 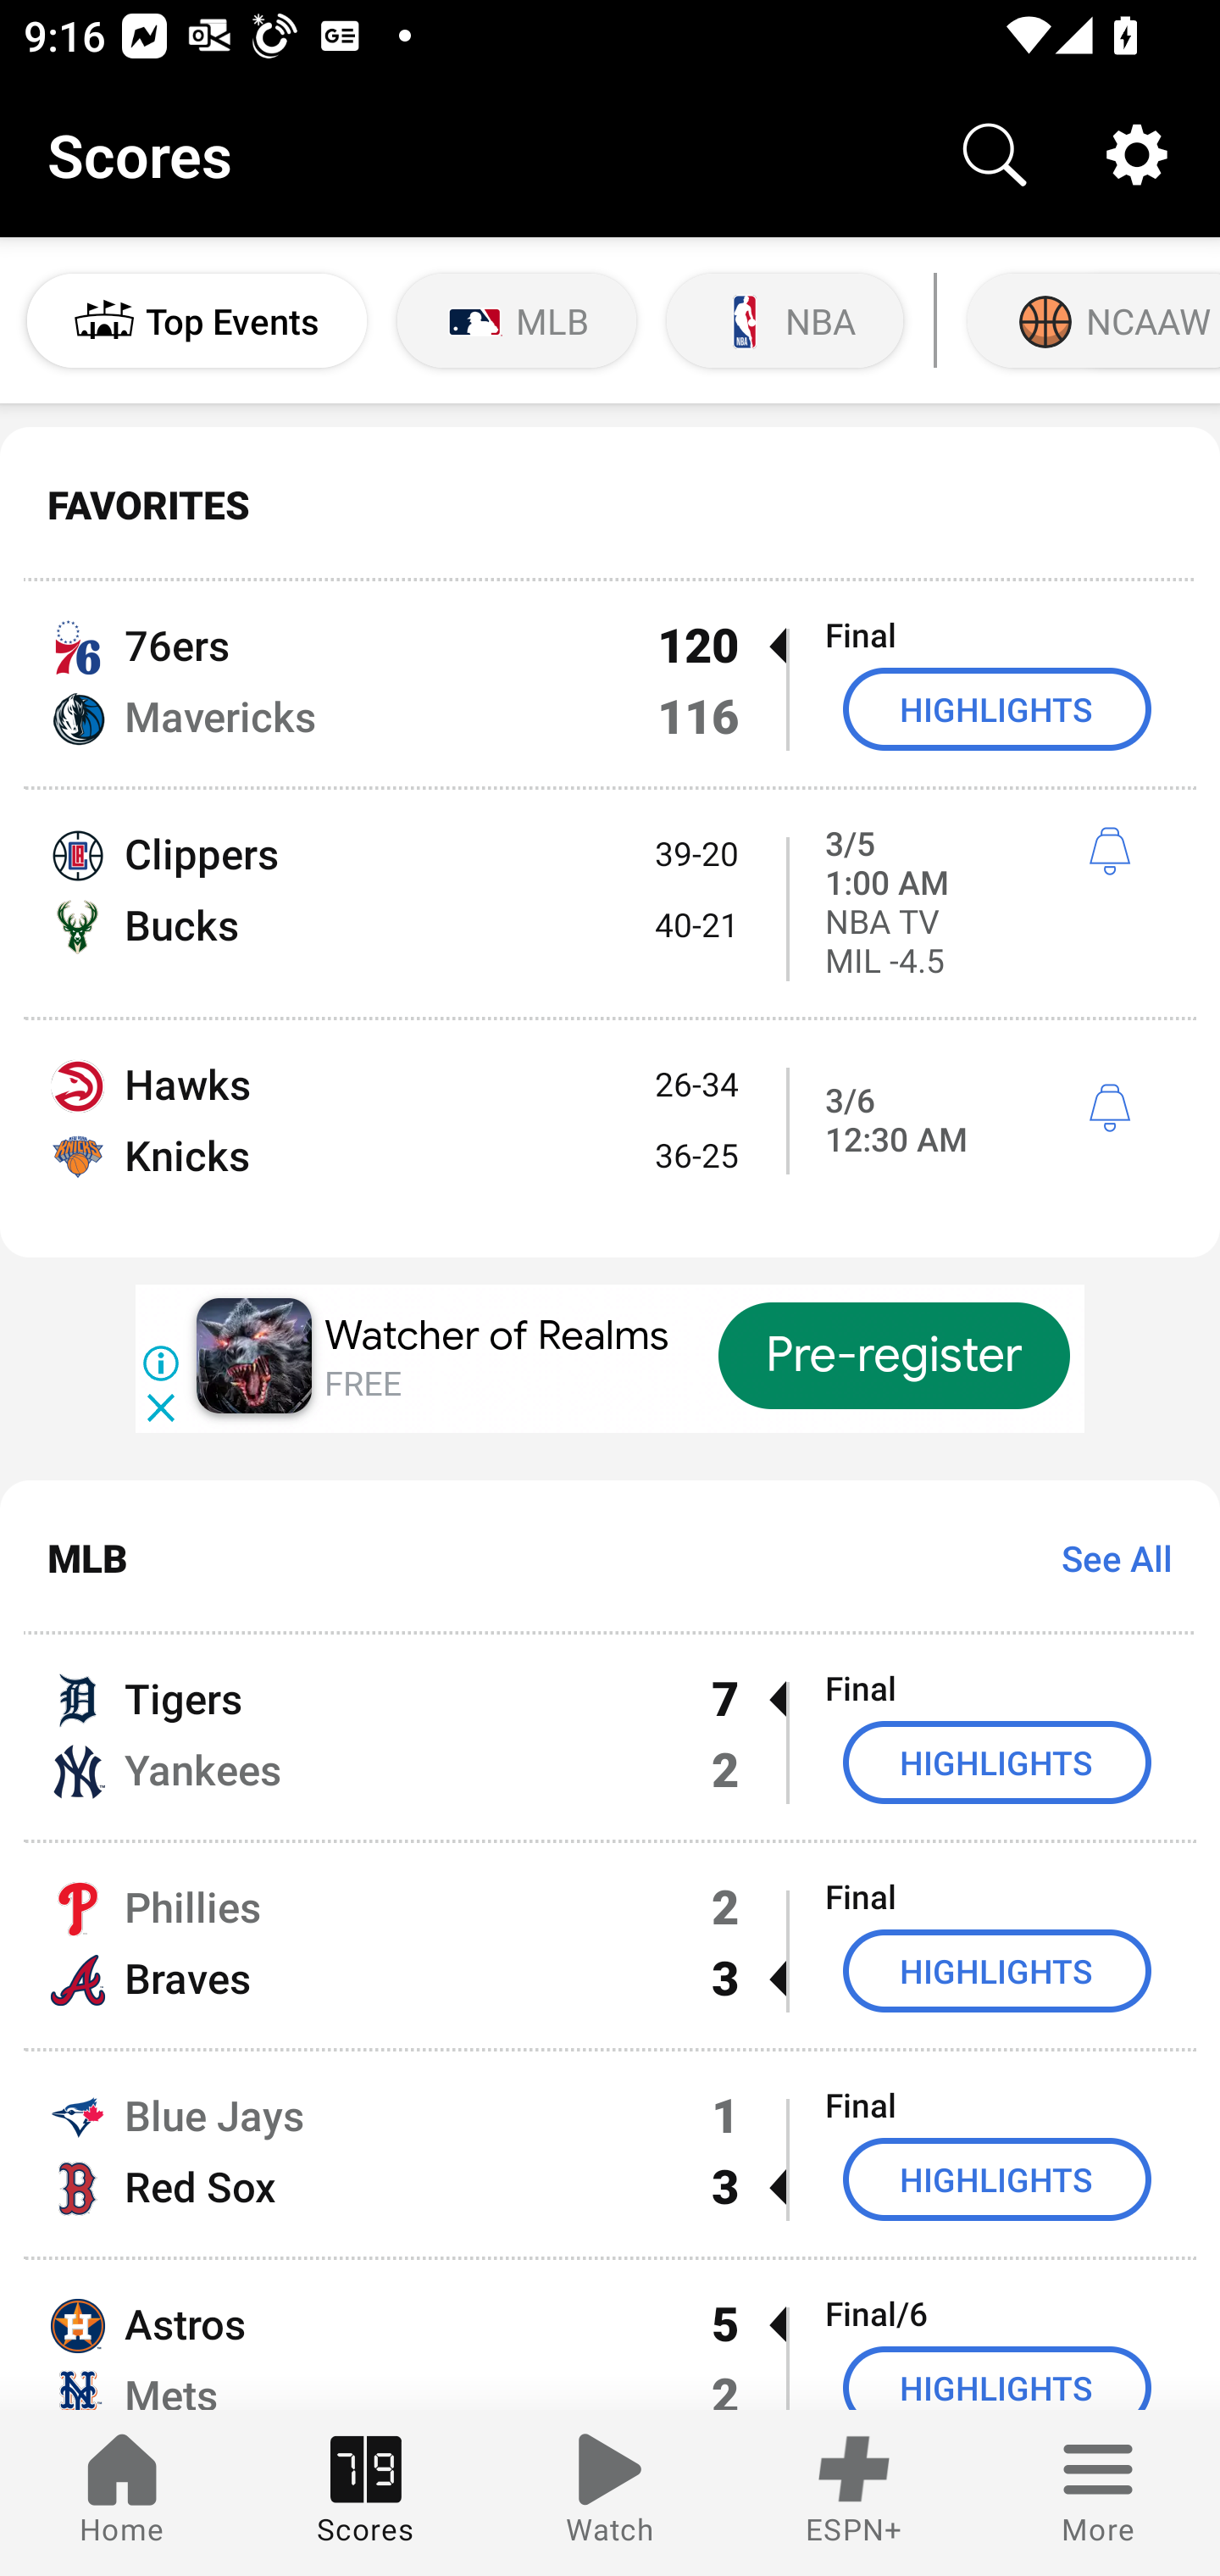 I want to click on FAVORITES, so click(x=610, y=505).